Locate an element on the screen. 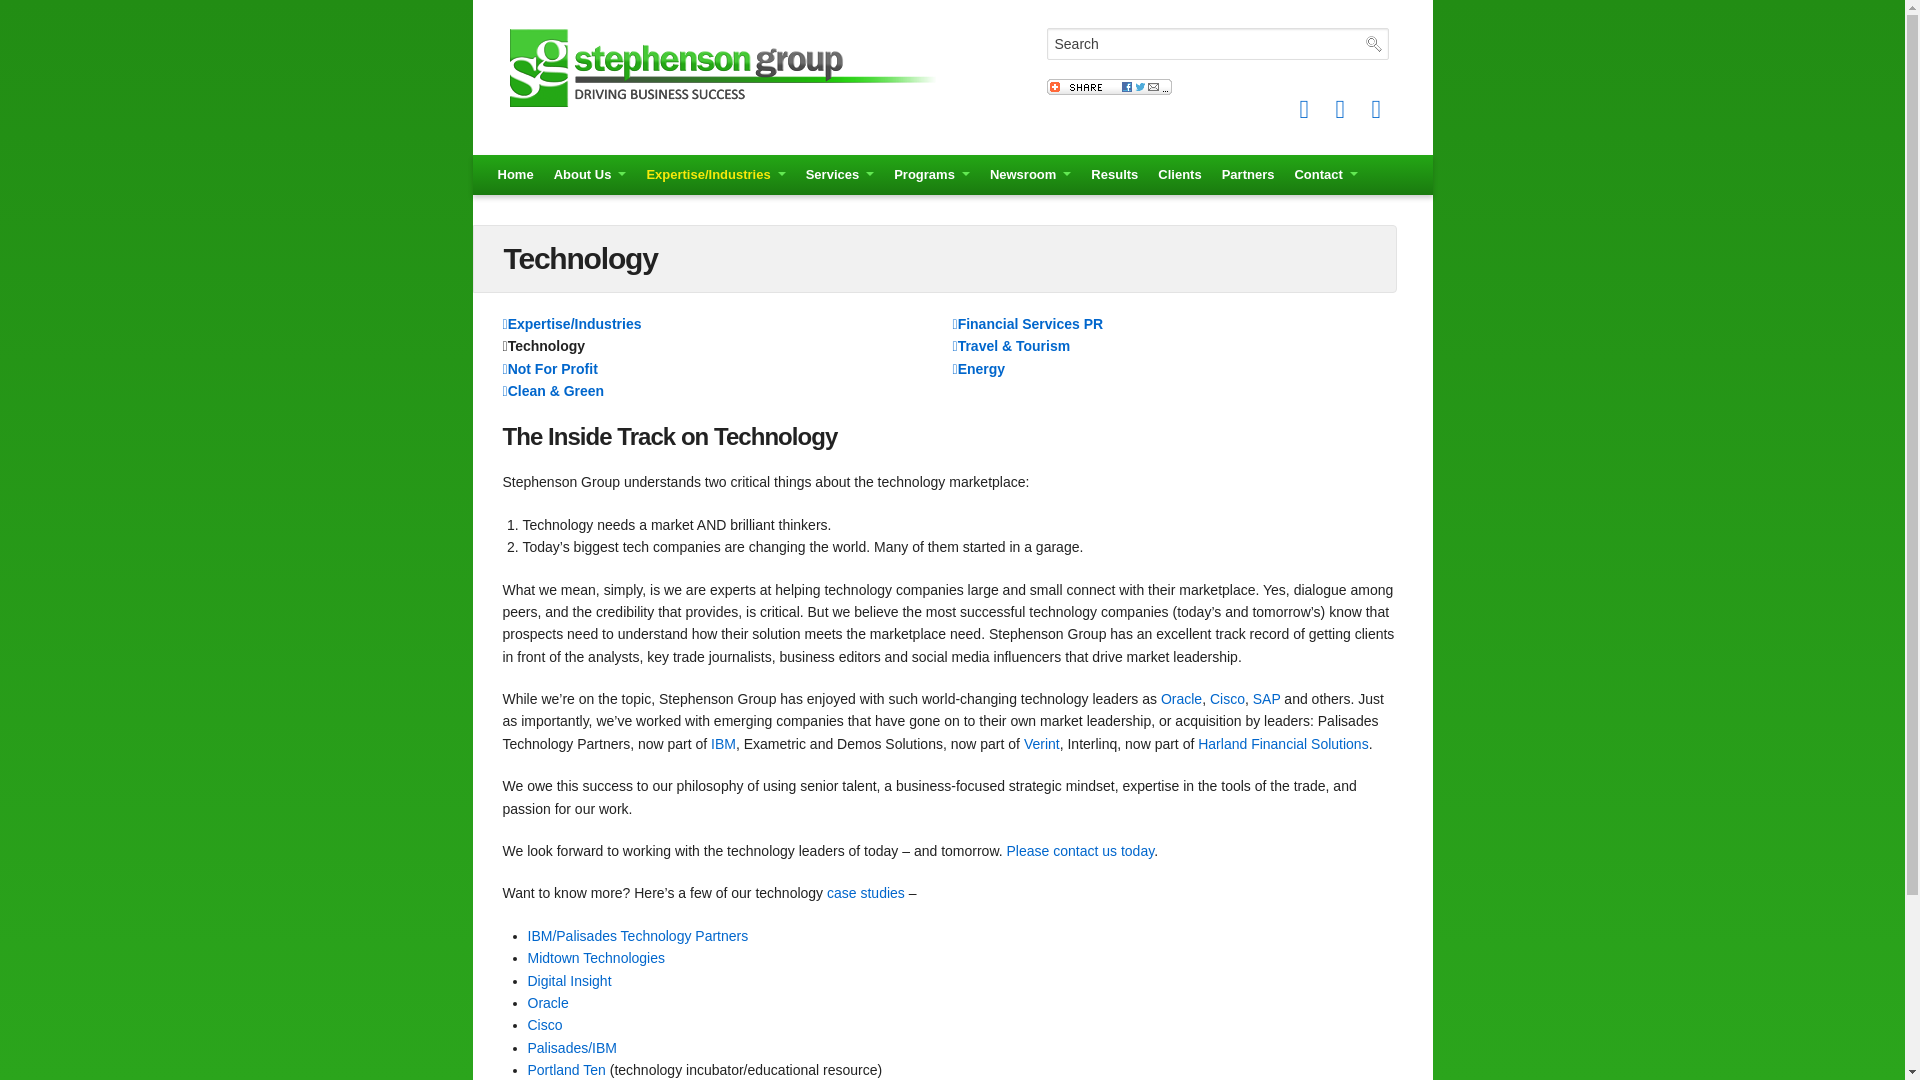 This screenshot has height=1080, width=1920. Contact Us Today! is located at coordinates (1080, 850).